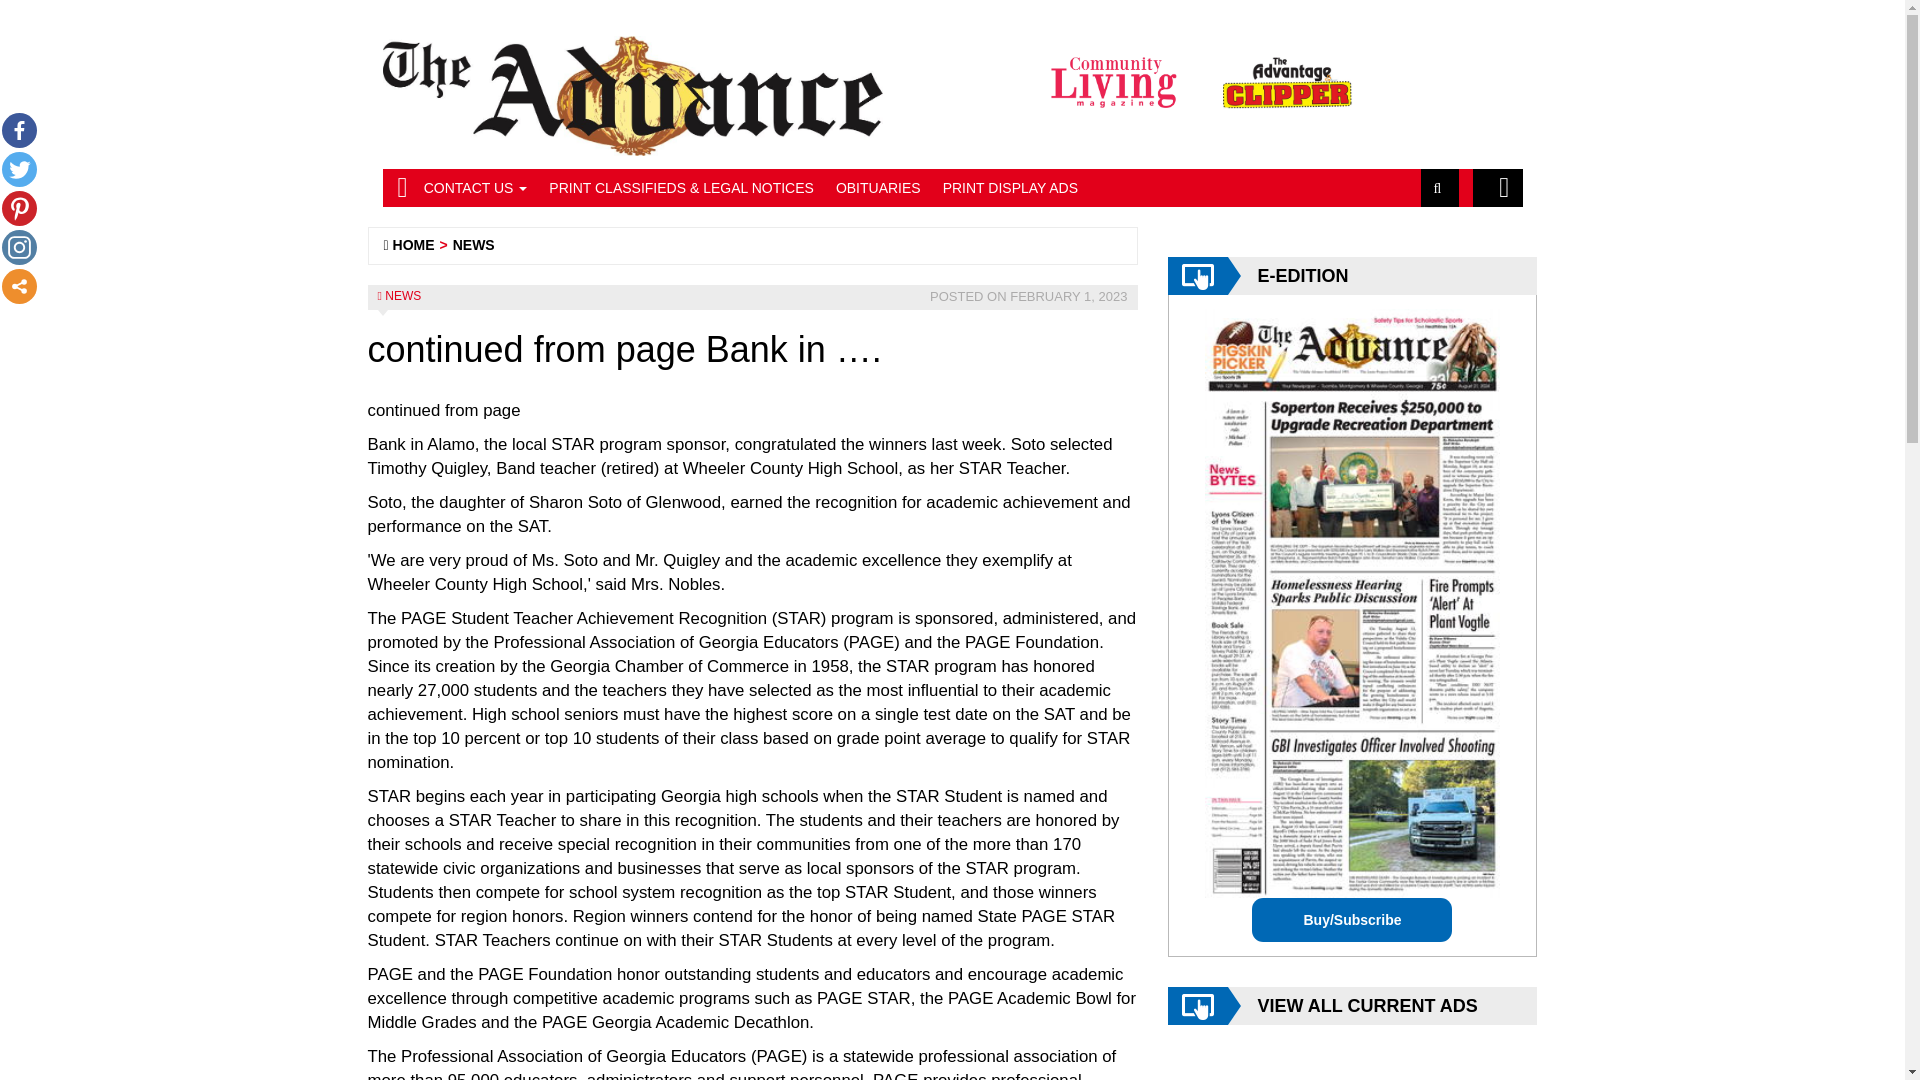 This screenshot has width=1920, height=1080. I want to click on Contact Us, so click(476, 188).